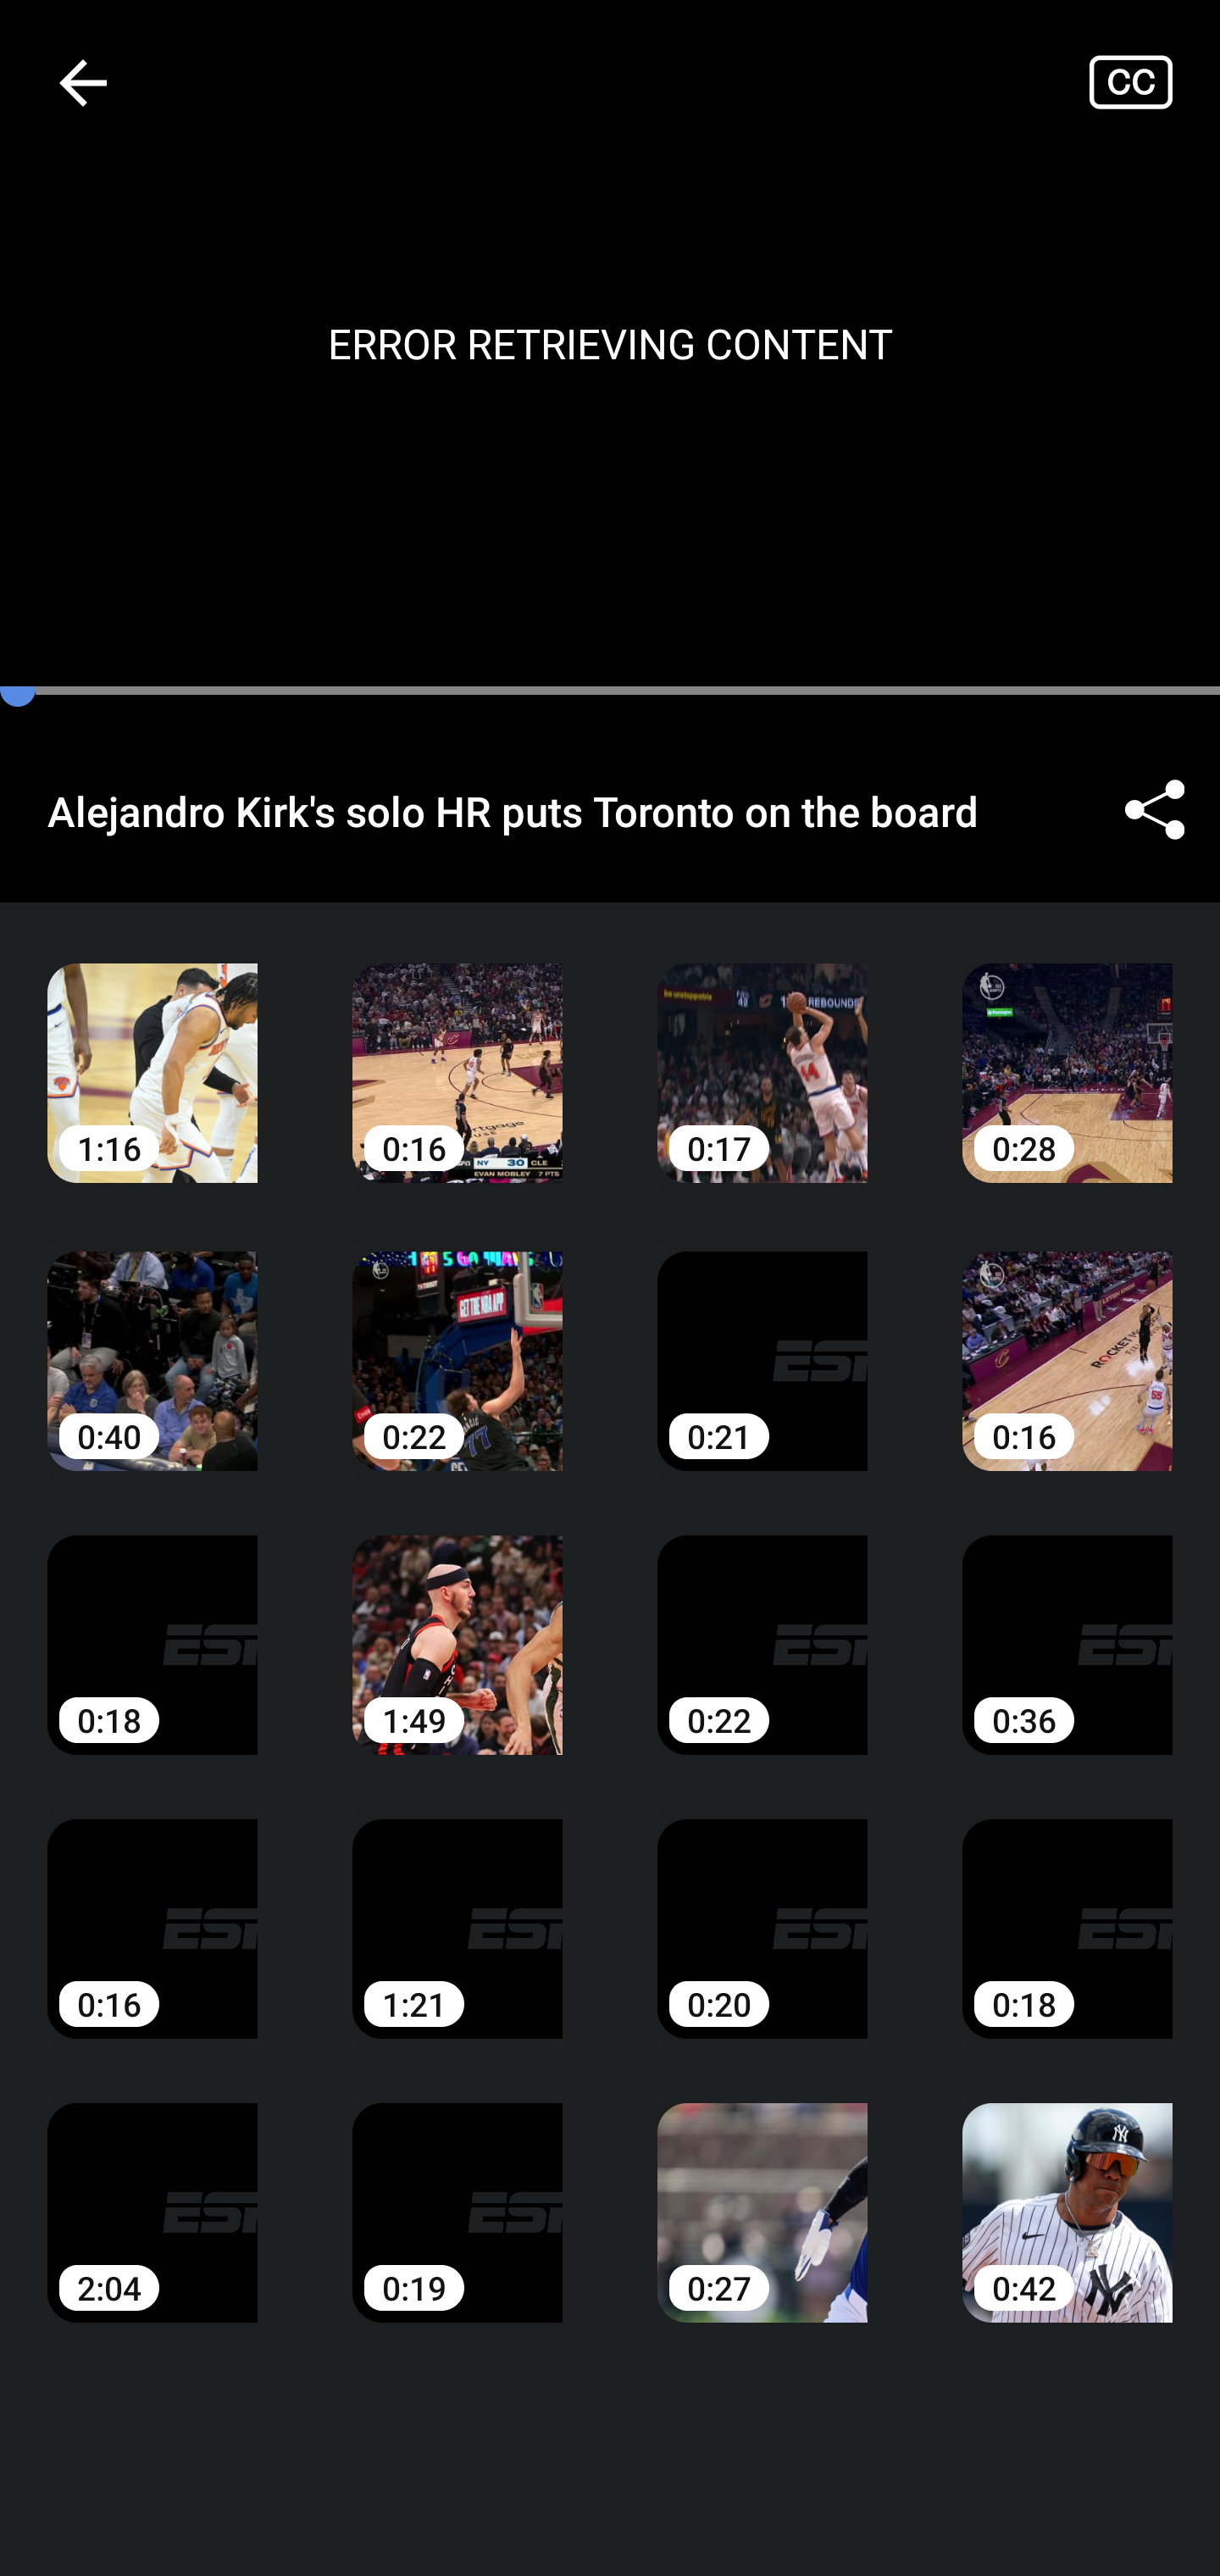 The image size is (1220, 2576). Describe the element at coordinates (1067, 1906) in the screenshot. I see `0:18` at that location.